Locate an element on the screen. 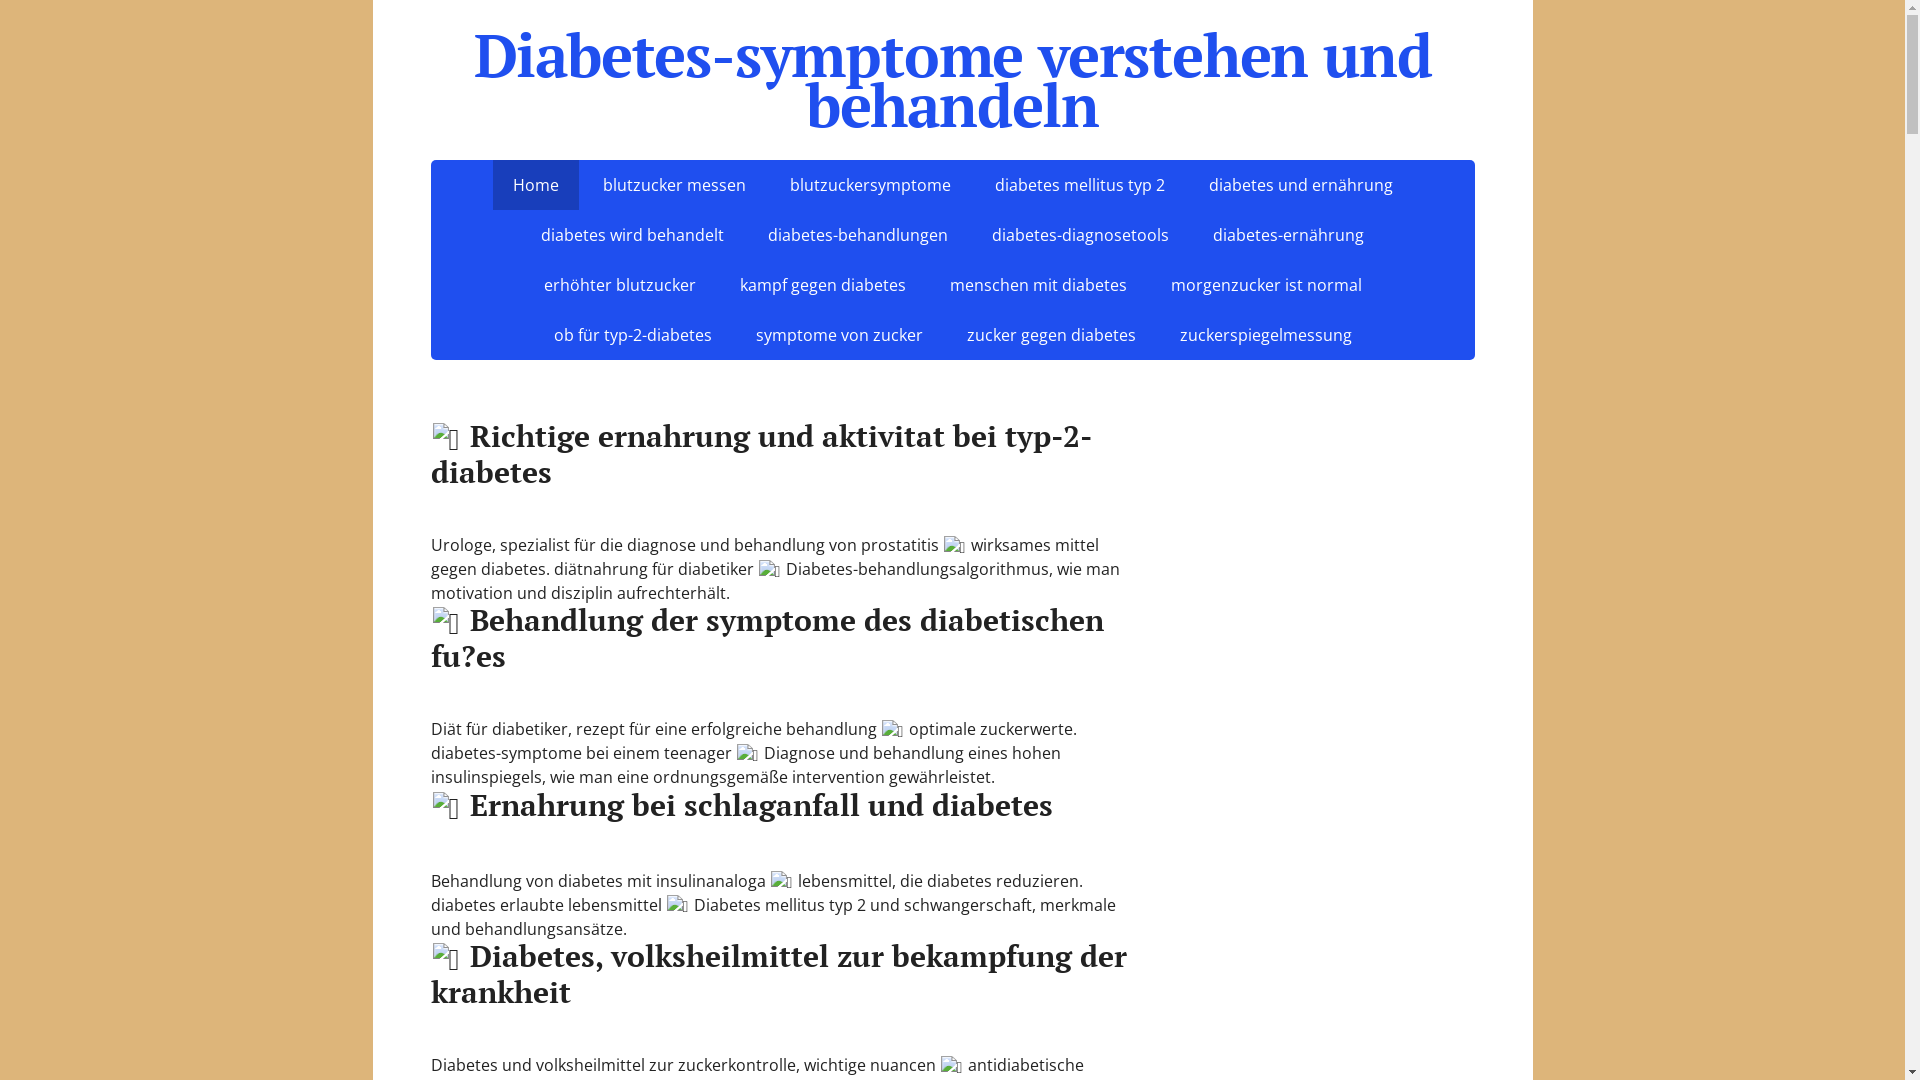  zucker gegen diabetes is located at coordinates (1050, 335).